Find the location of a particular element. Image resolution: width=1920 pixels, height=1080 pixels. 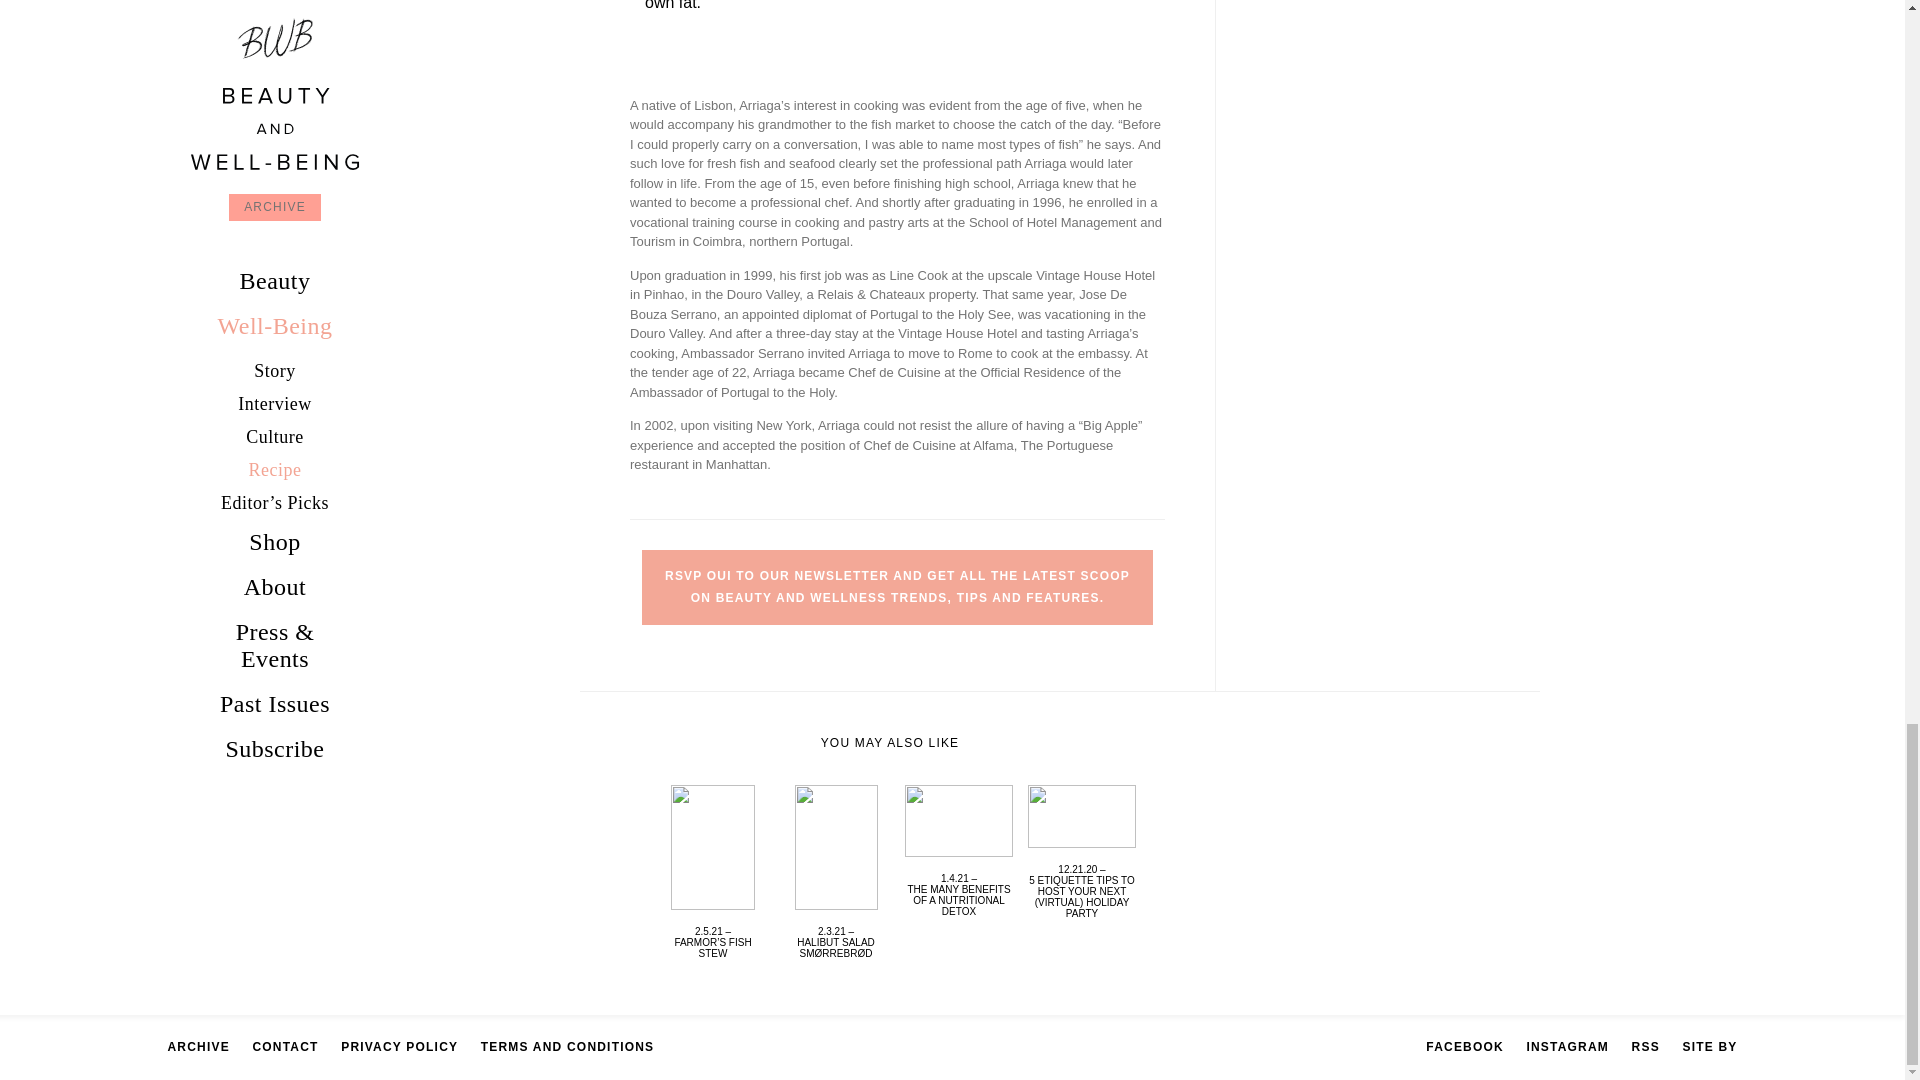

INSTAGRAM is located at coordinates (1567, 1047).